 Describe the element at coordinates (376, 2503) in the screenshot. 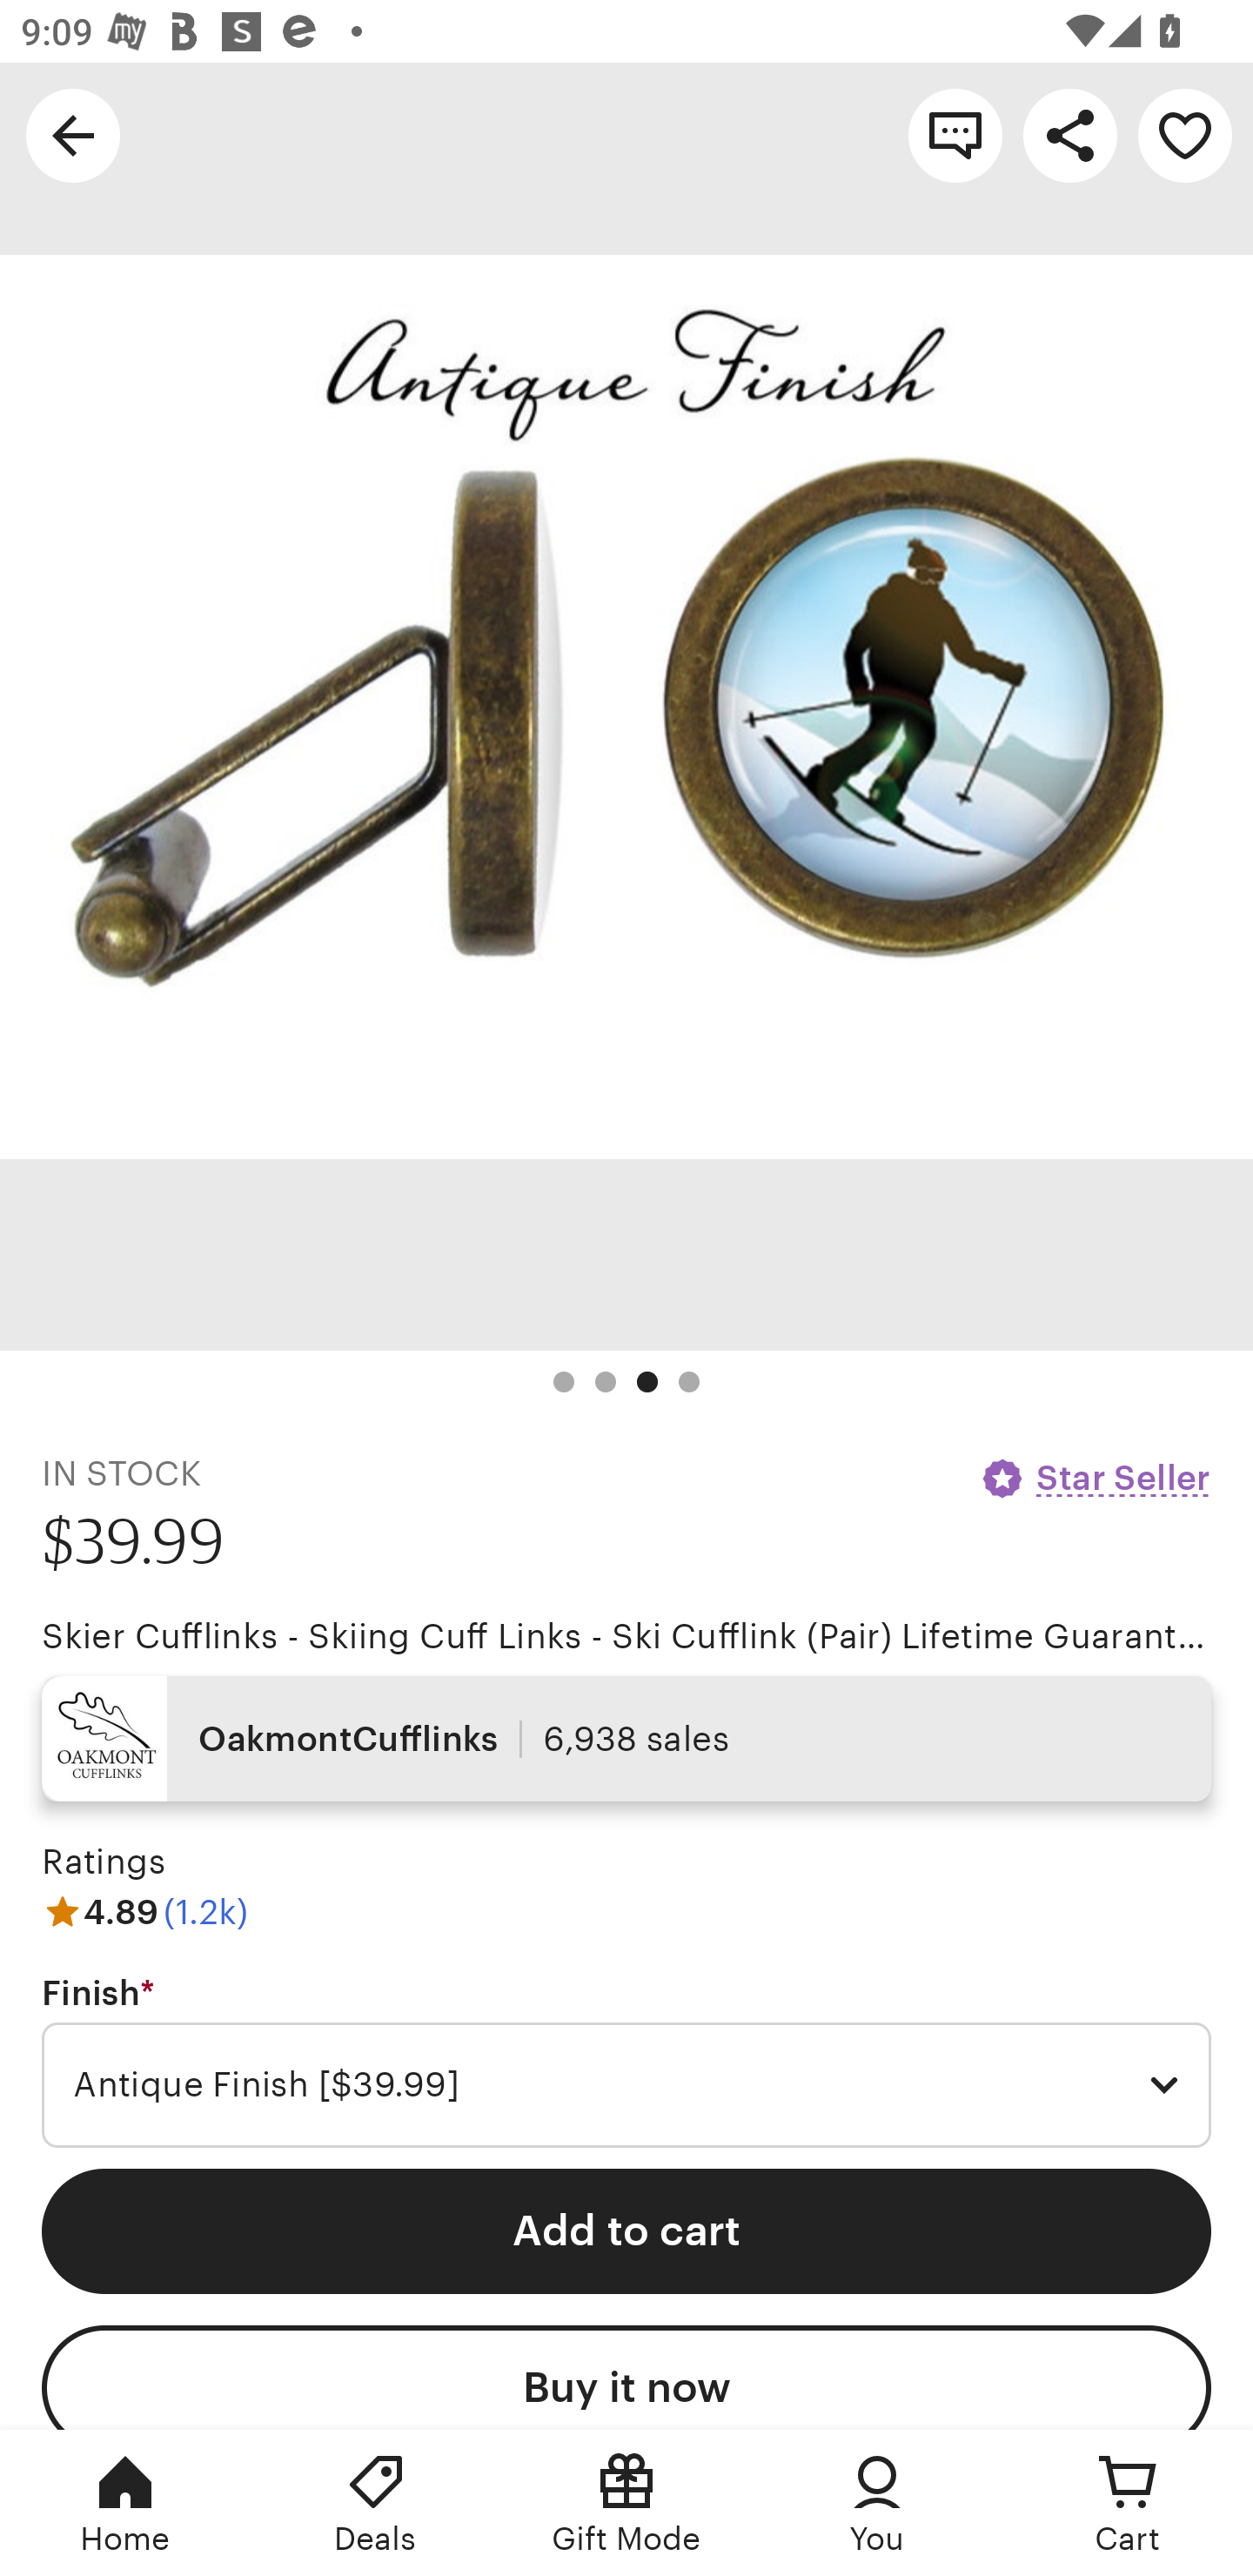

I see `Deals` at that location.